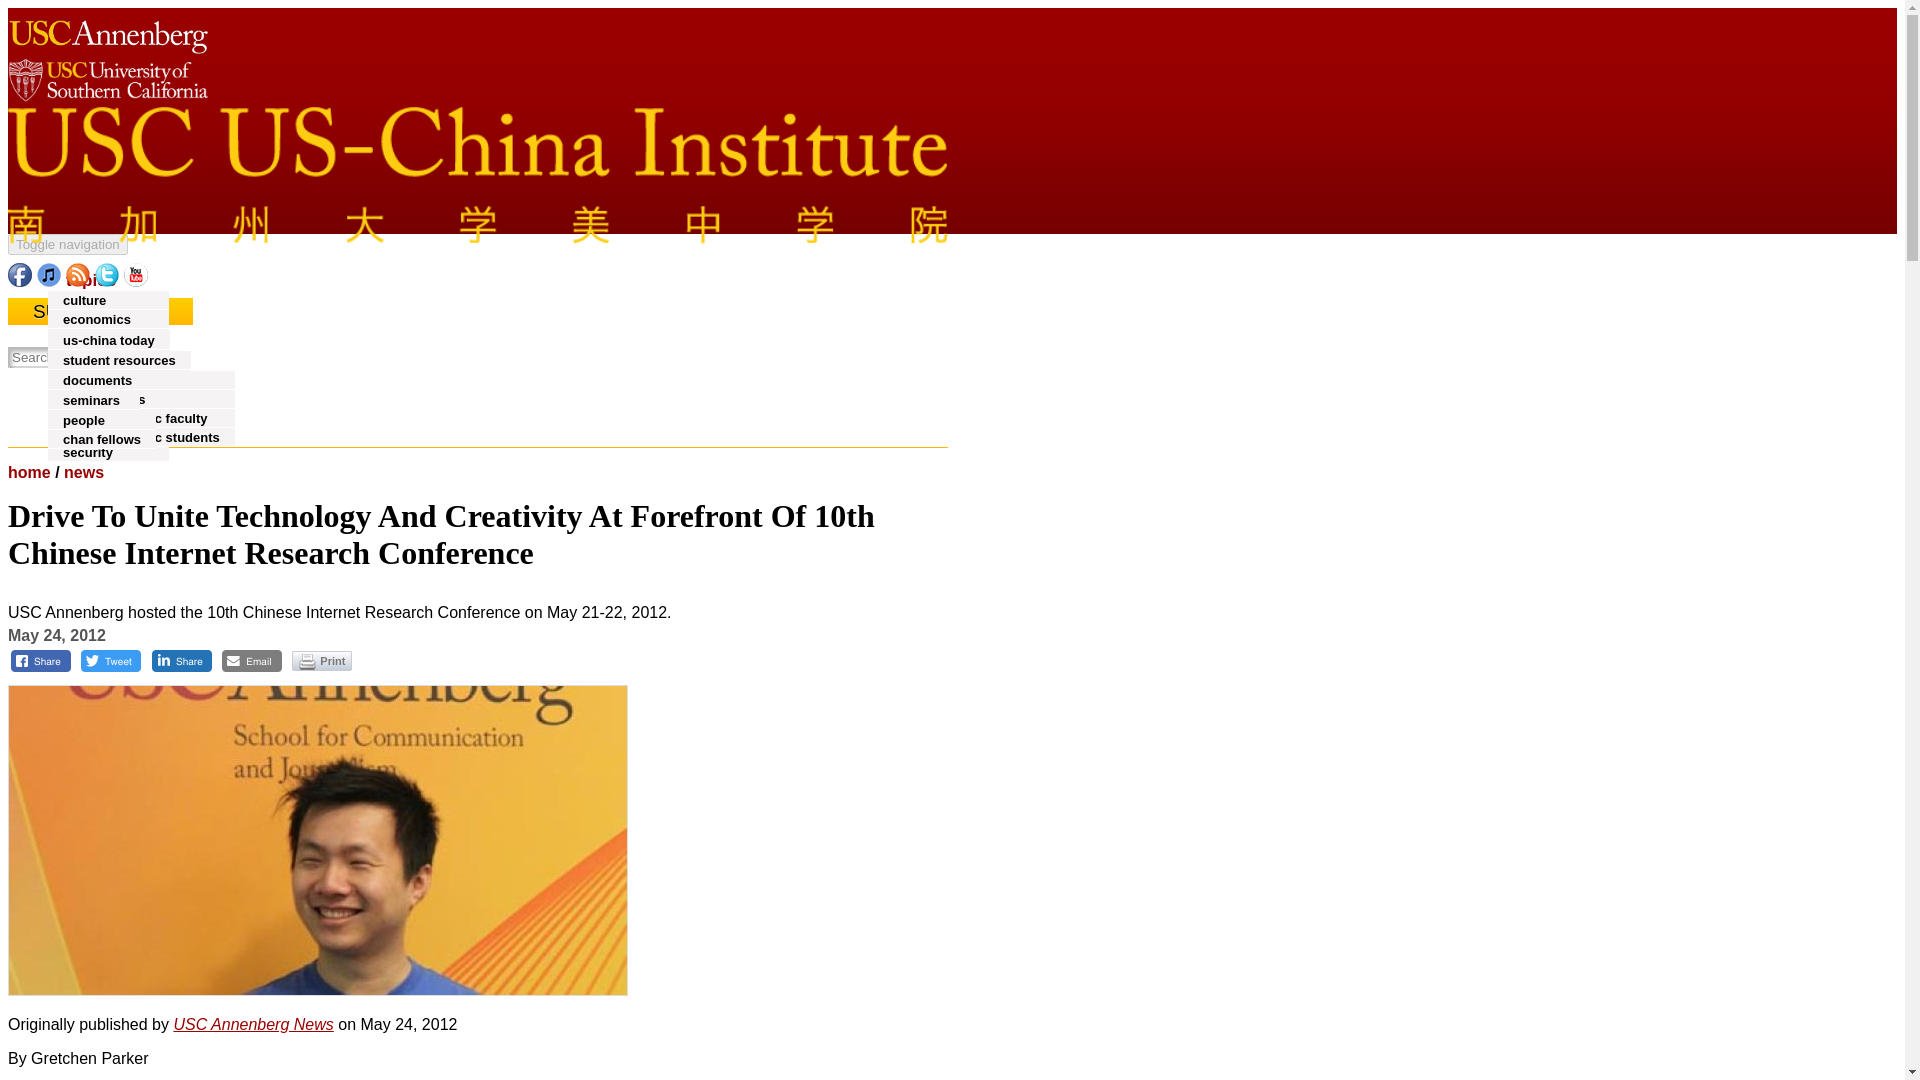  What do you see at coordinates (100, 312) in the screenshot?
I see `SUBSCRIBE` at bounding box center [100, 312].